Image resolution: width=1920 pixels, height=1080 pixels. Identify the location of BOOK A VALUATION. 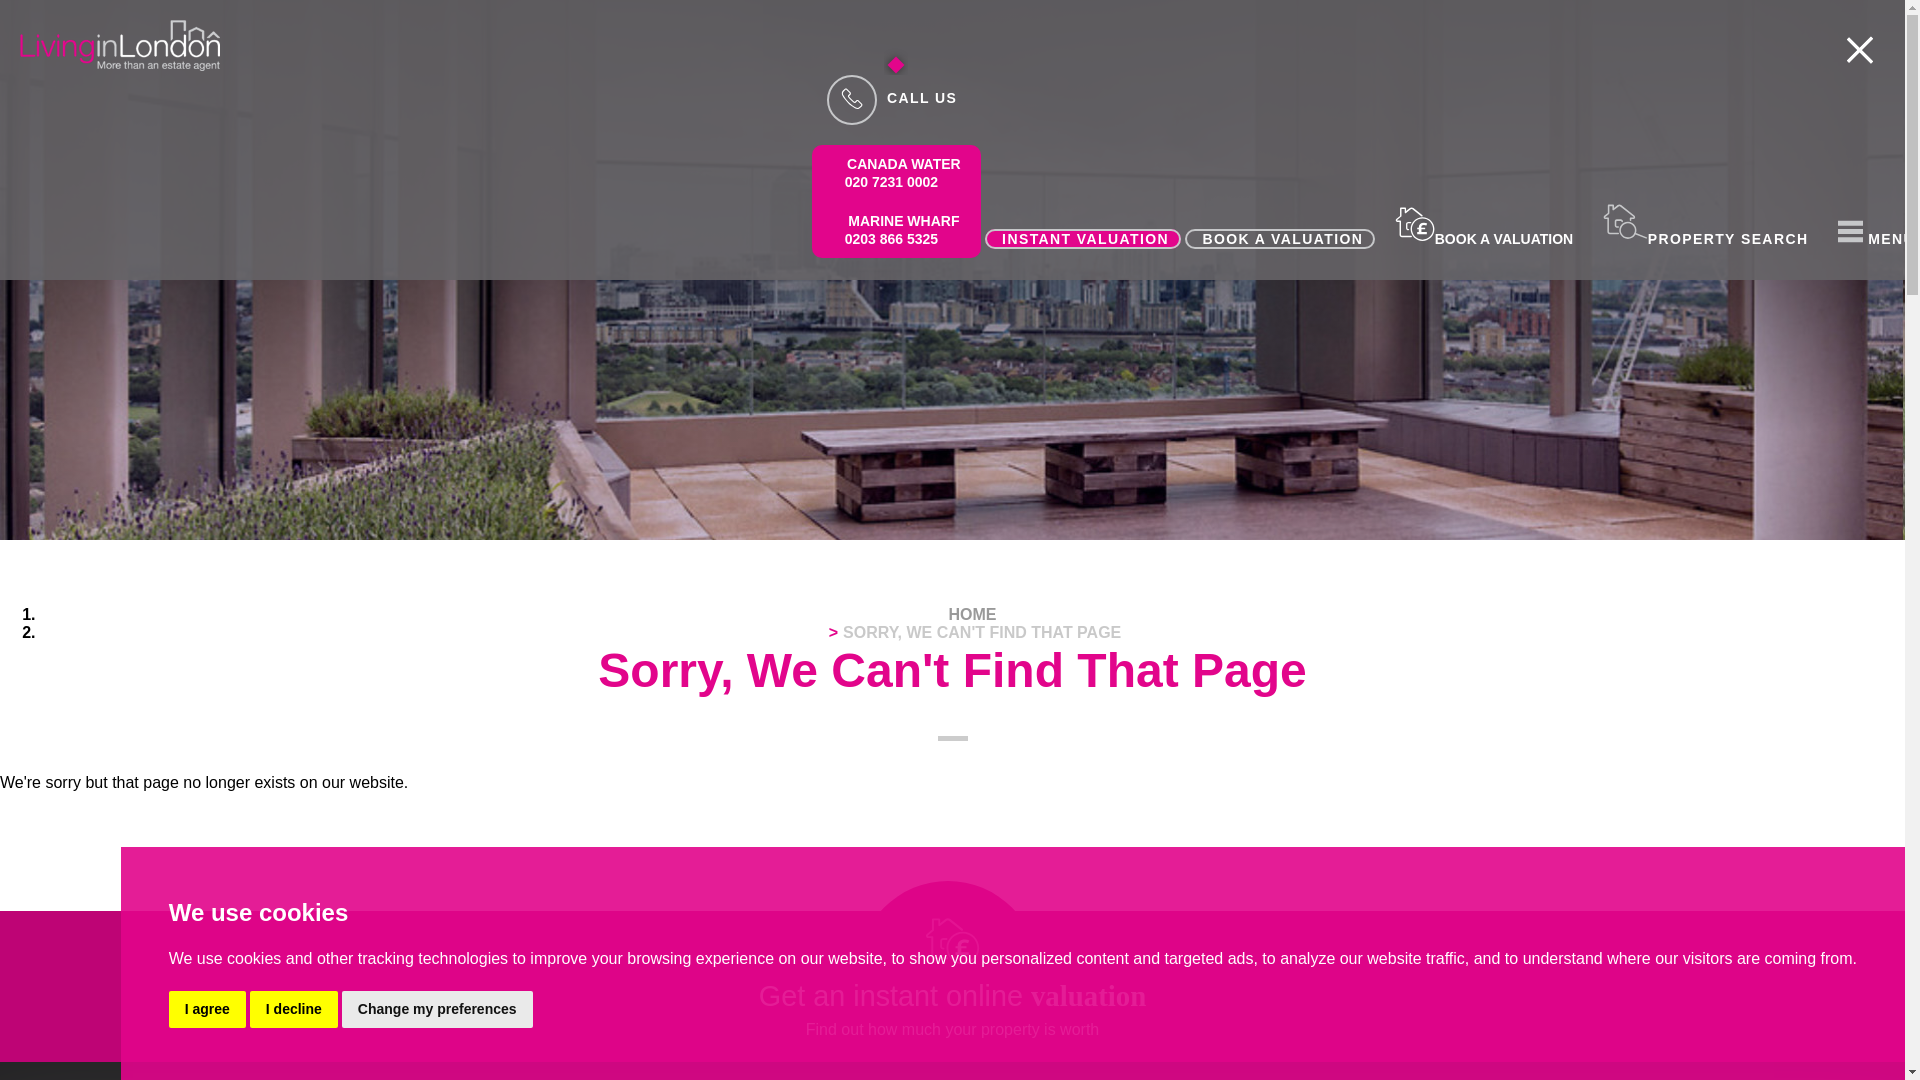
(890, 97).